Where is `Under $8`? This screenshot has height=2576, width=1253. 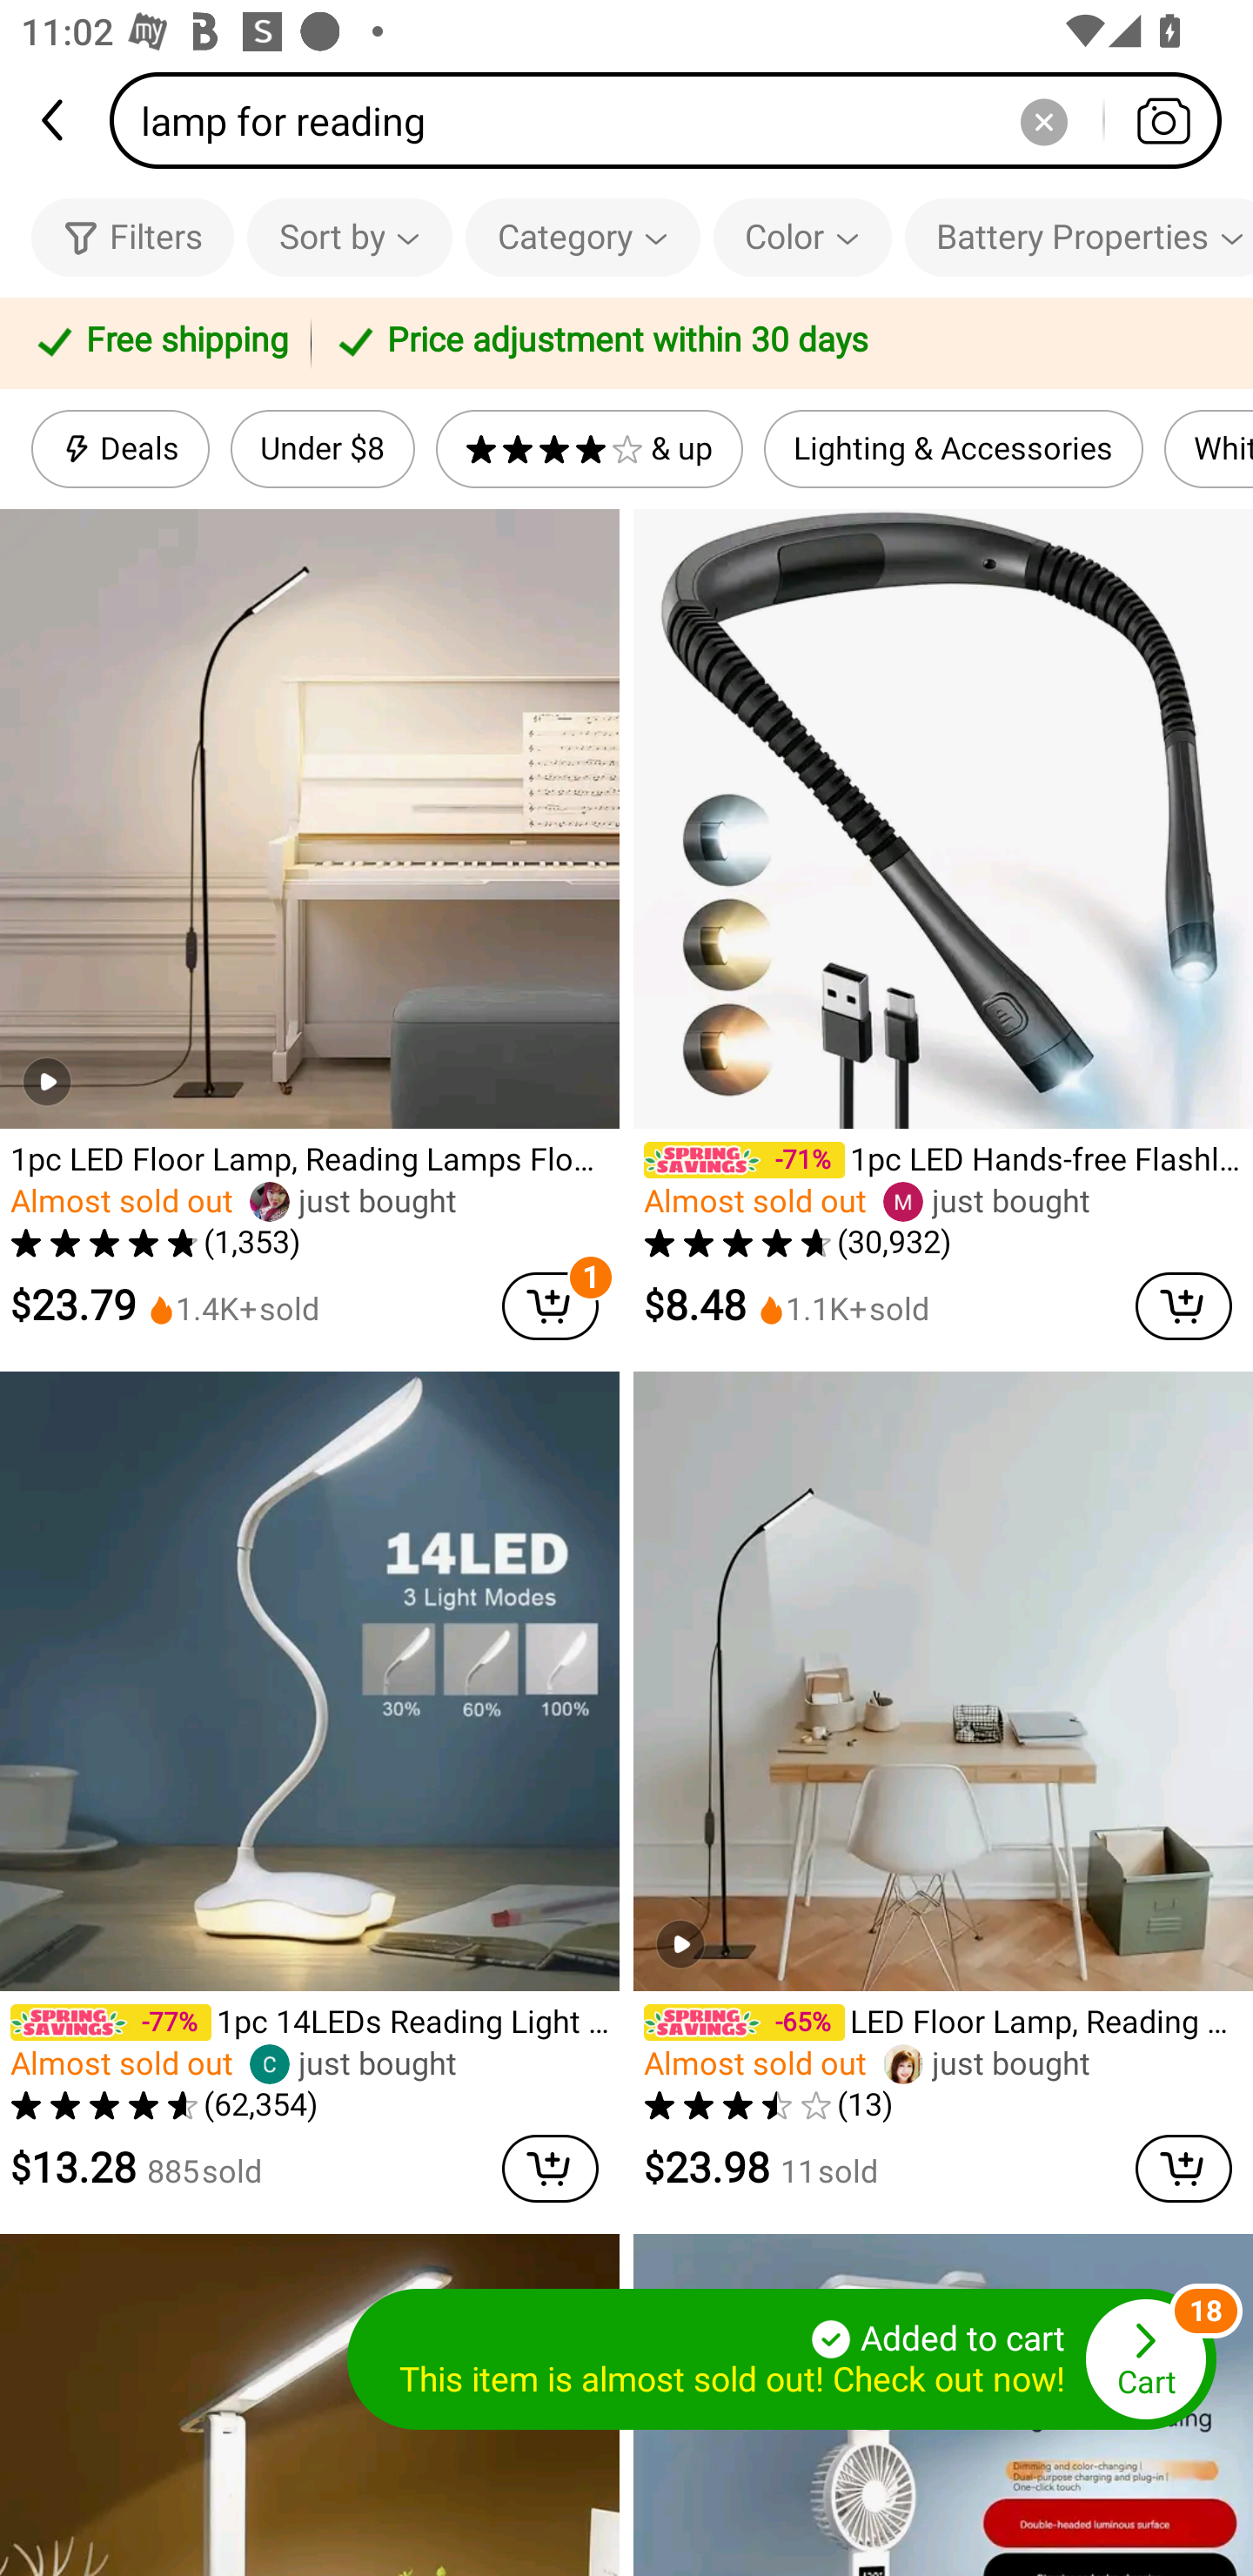
Under $8 is located at coordinates (322, 449).